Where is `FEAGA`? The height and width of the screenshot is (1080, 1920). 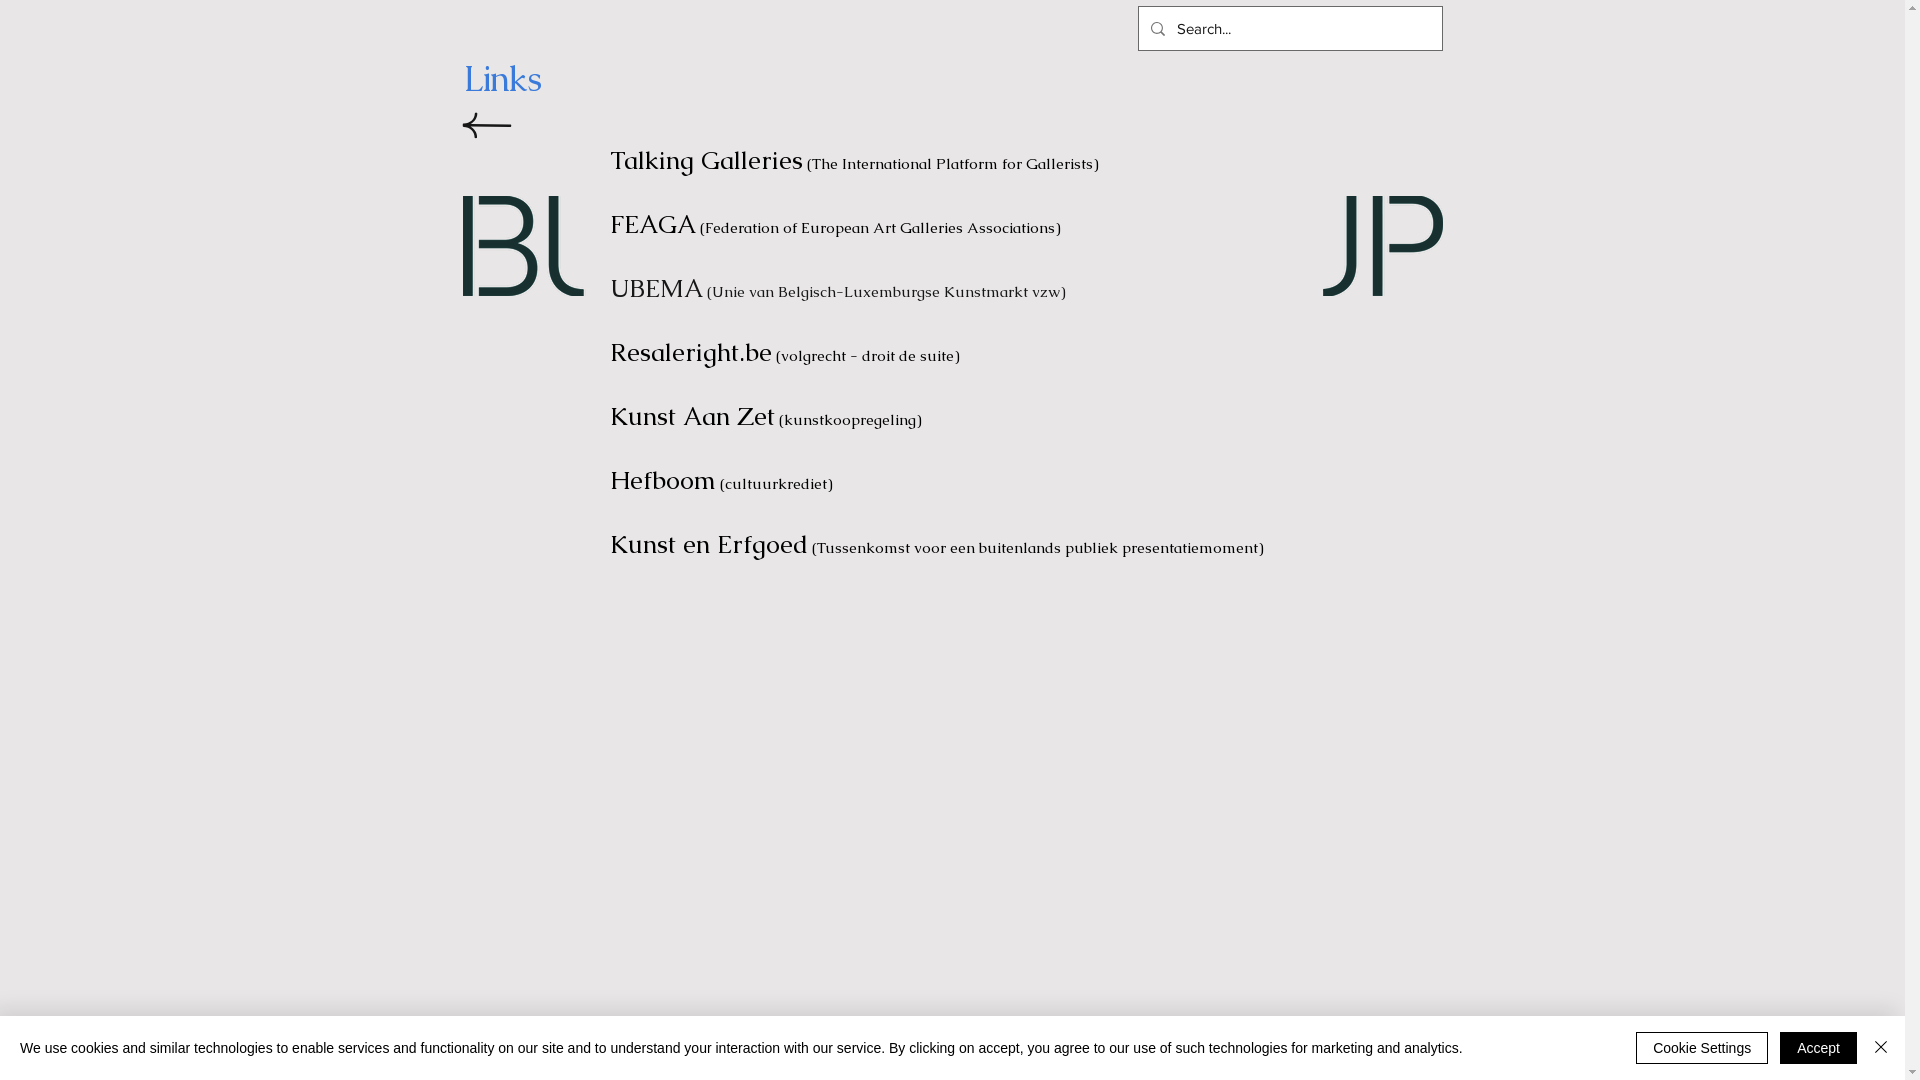
FEAGA is located at coordinates (653, 224).